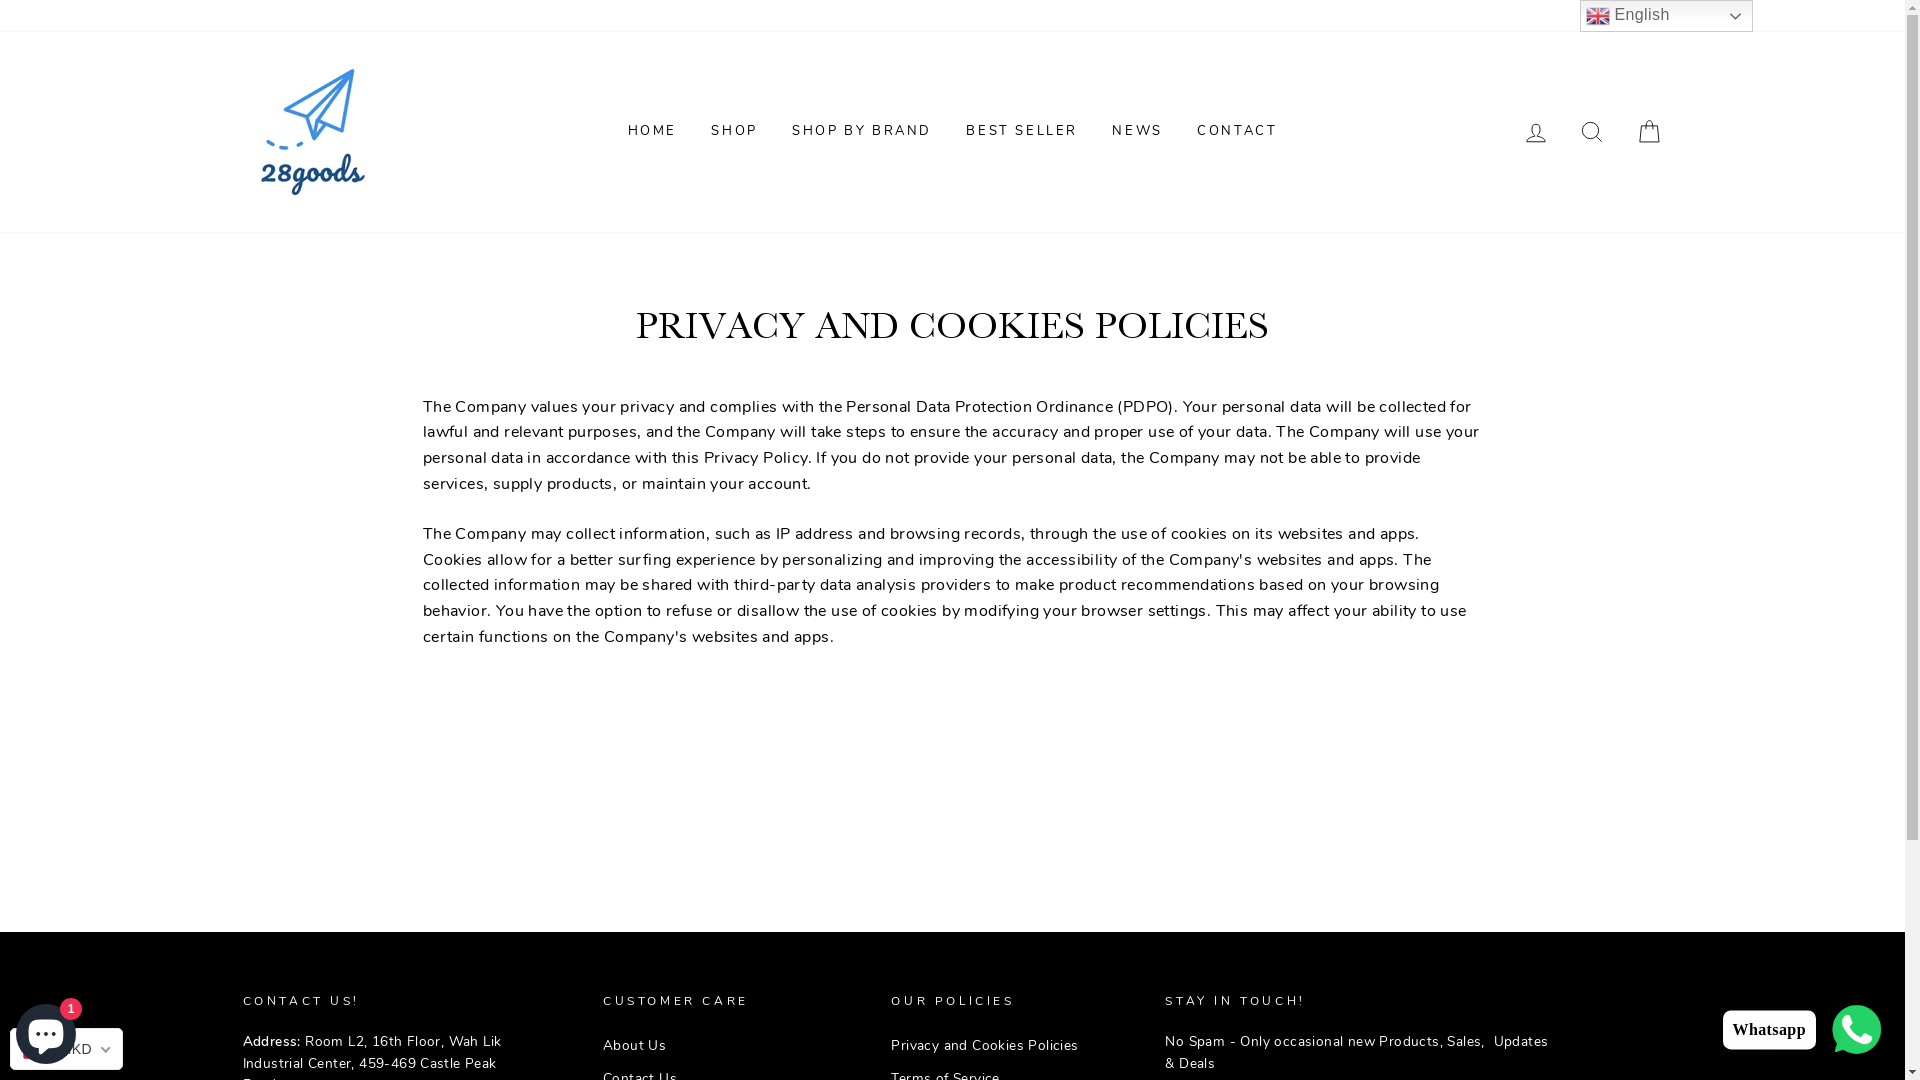 The height and width of the screenshot is (1080, 1920). I want to click on HOME, so click(652, 132).